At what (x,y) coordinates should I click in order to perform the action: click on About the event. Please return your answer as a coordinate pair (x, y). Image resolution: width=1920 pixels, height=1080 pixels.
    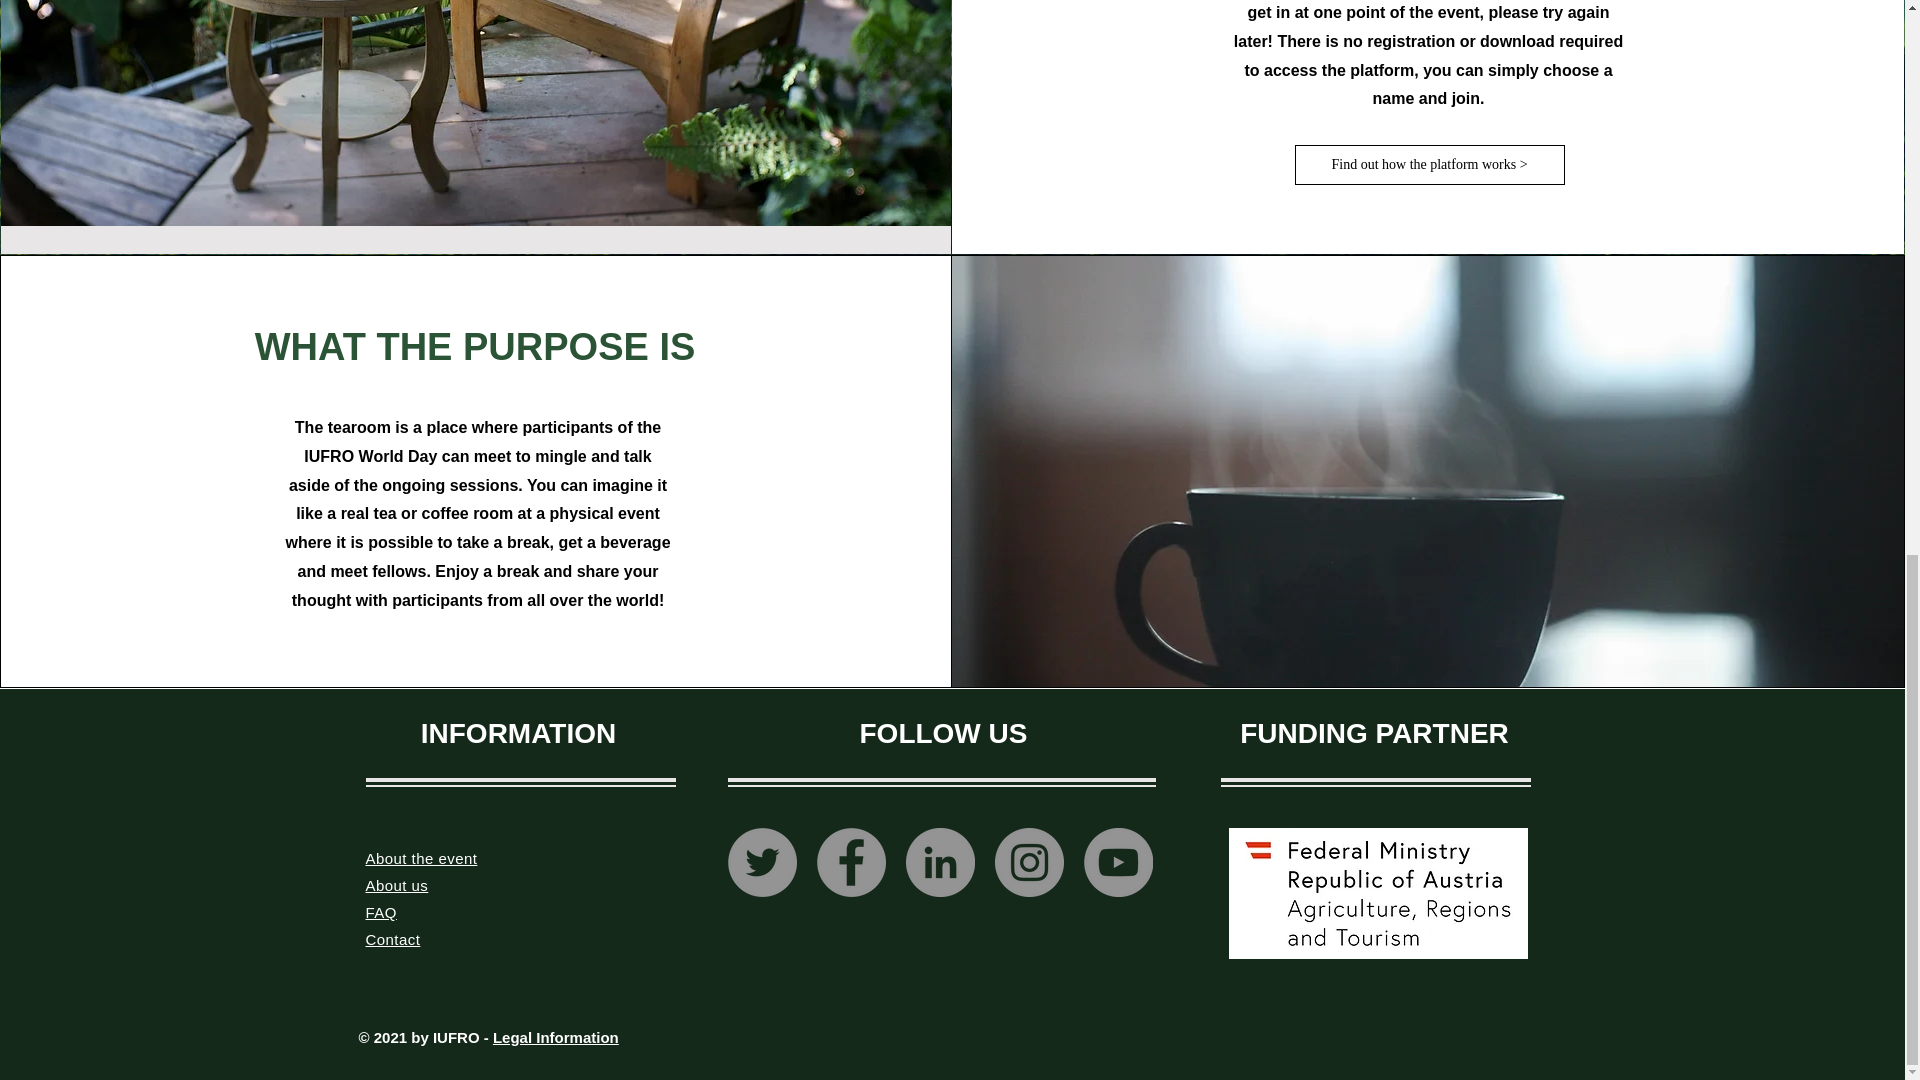
    Looking at the image, I should click on (422, 858).